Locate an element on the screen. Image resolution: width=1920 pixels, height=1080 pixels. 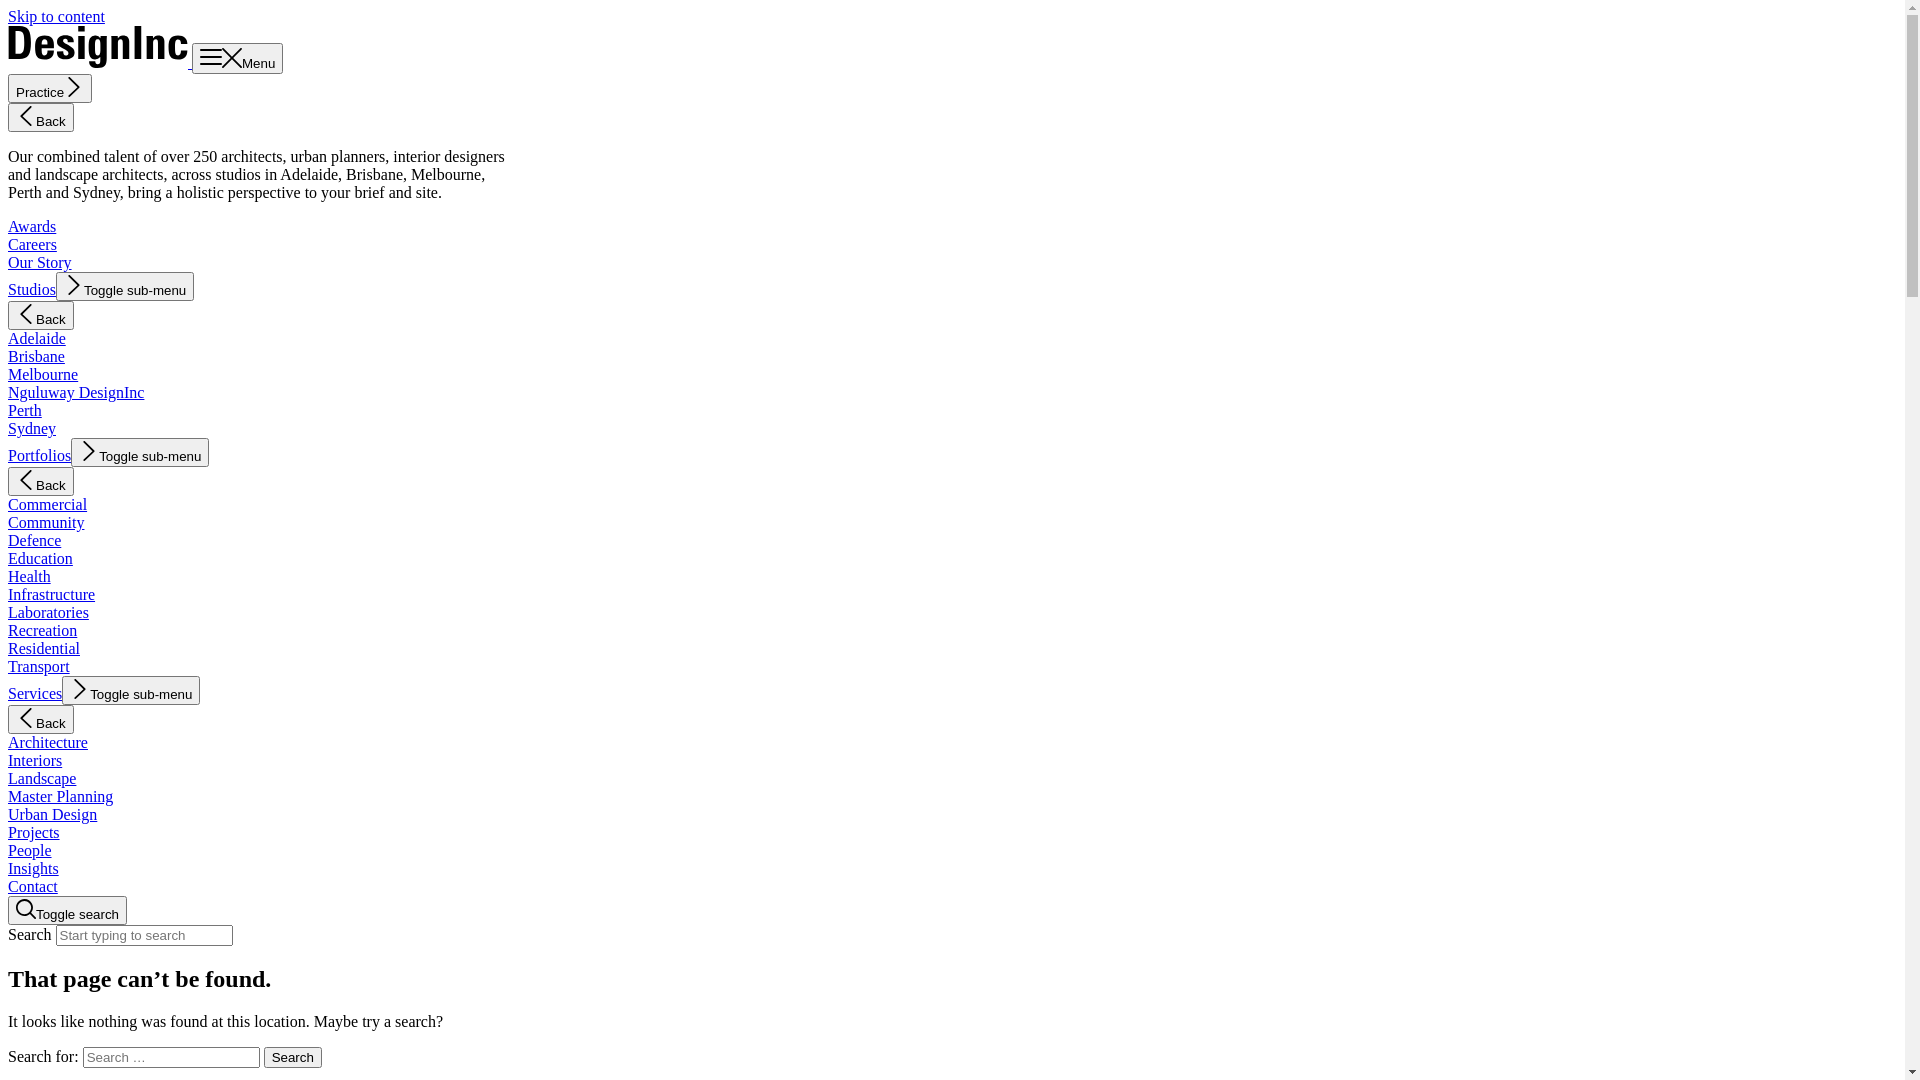
Menu is located at coordinates (238, 58).